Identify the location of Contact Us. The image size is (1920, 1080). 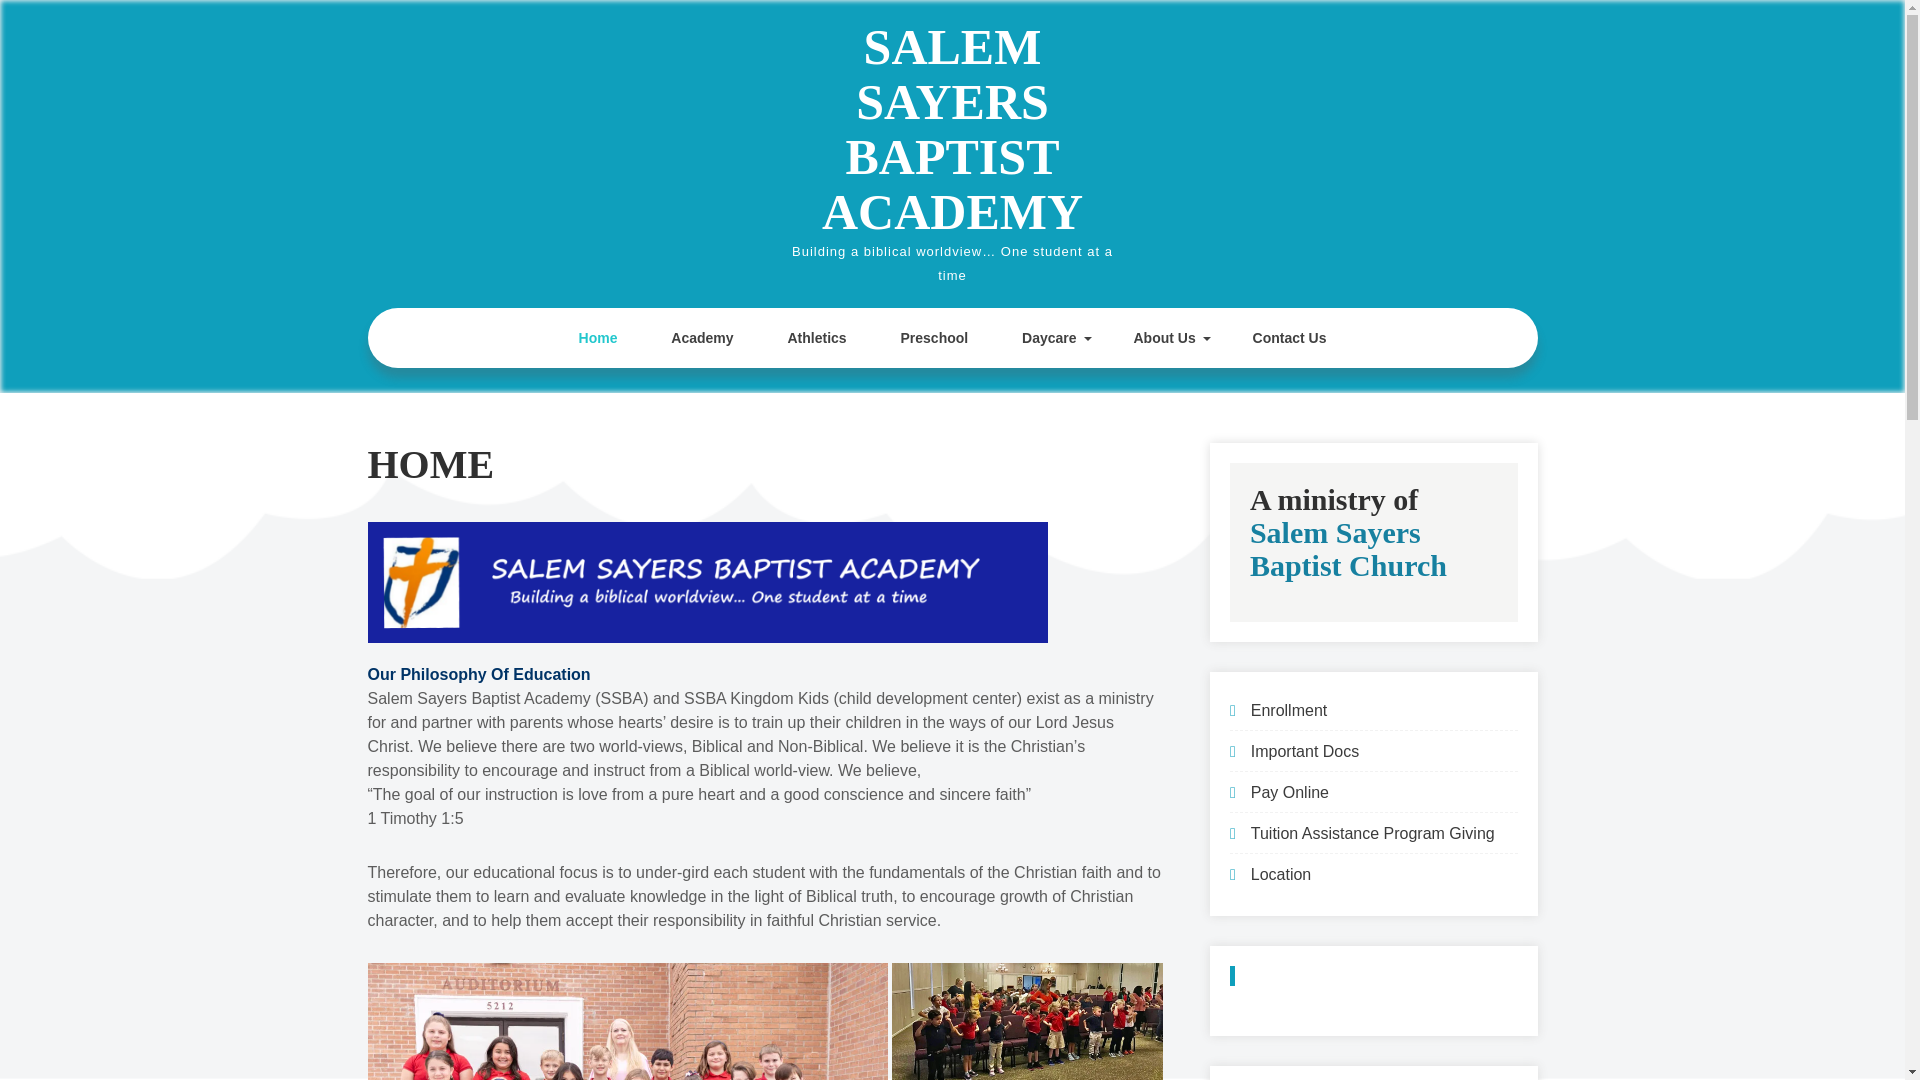
(1290, 338).